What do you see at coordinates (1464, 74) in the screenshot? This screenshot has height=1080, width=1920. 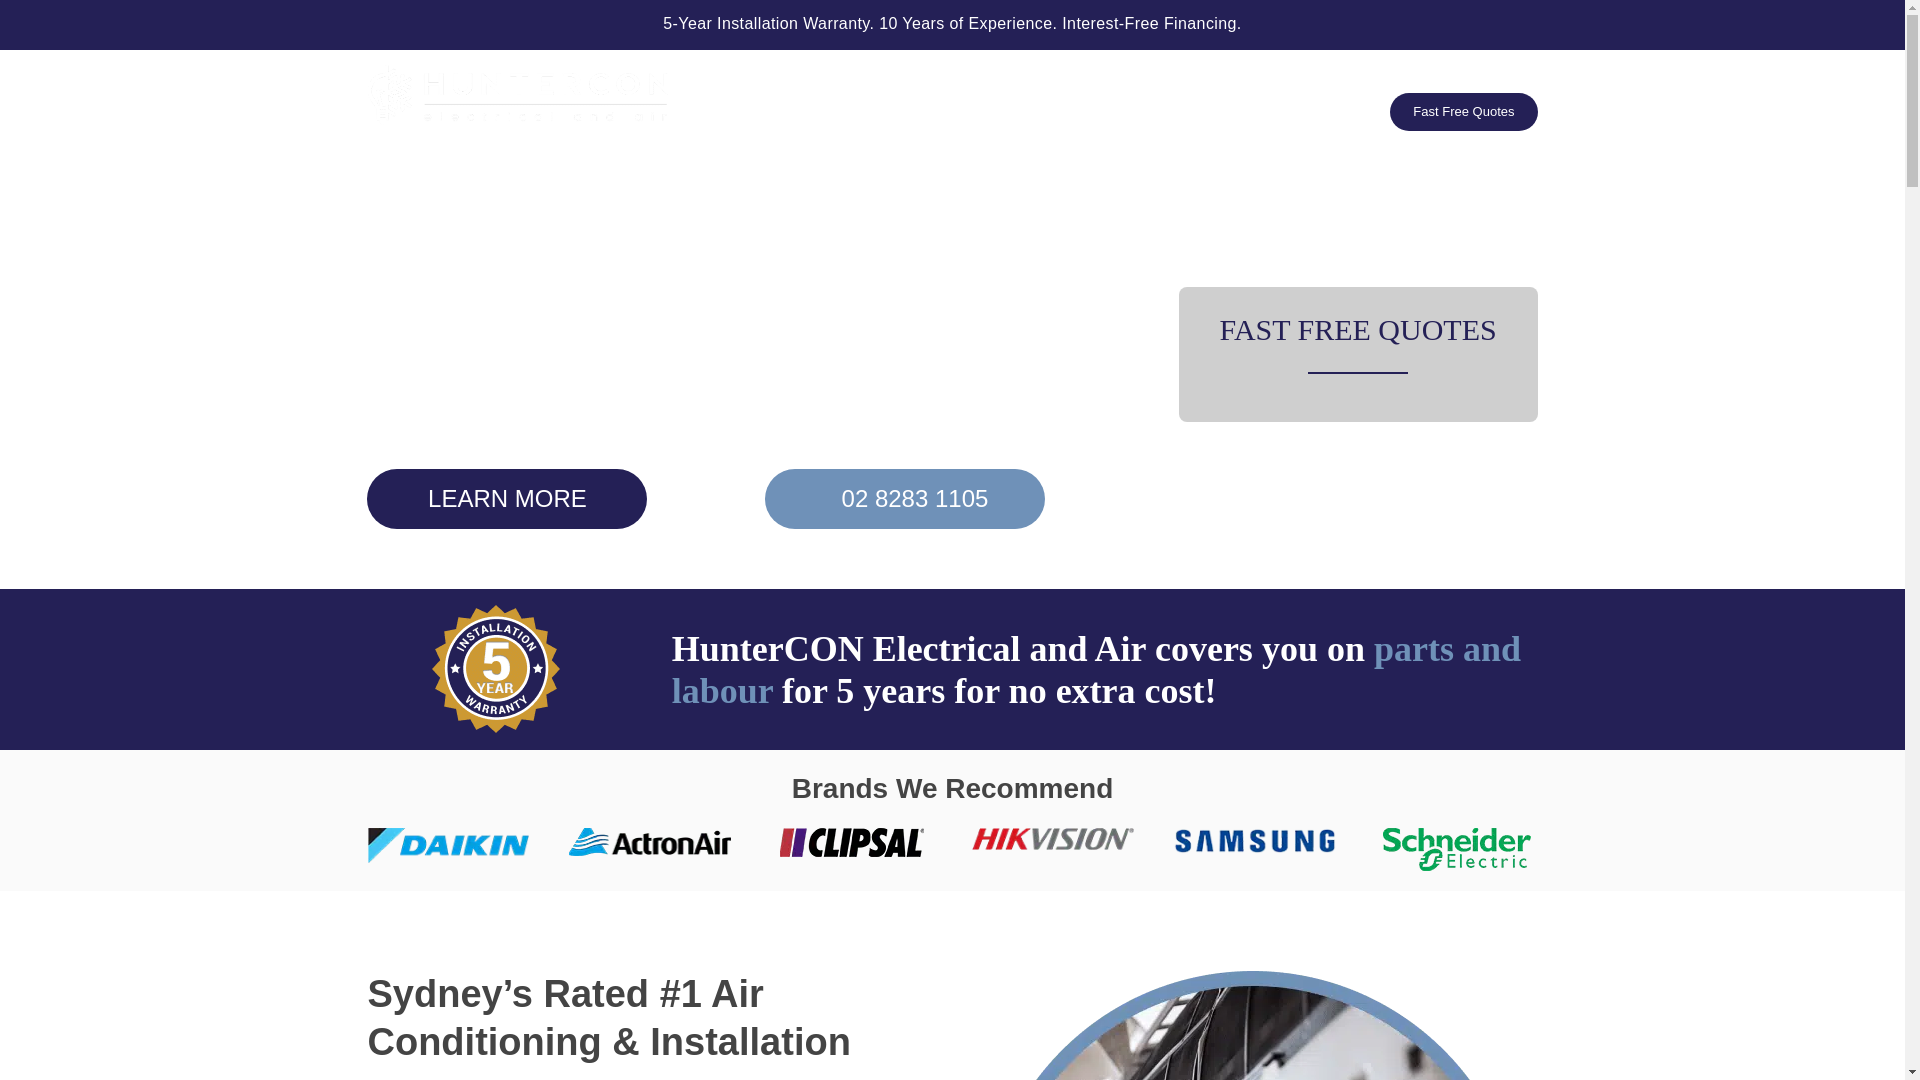 I see `02 8283 1105` at bounding box center [1464, 74].